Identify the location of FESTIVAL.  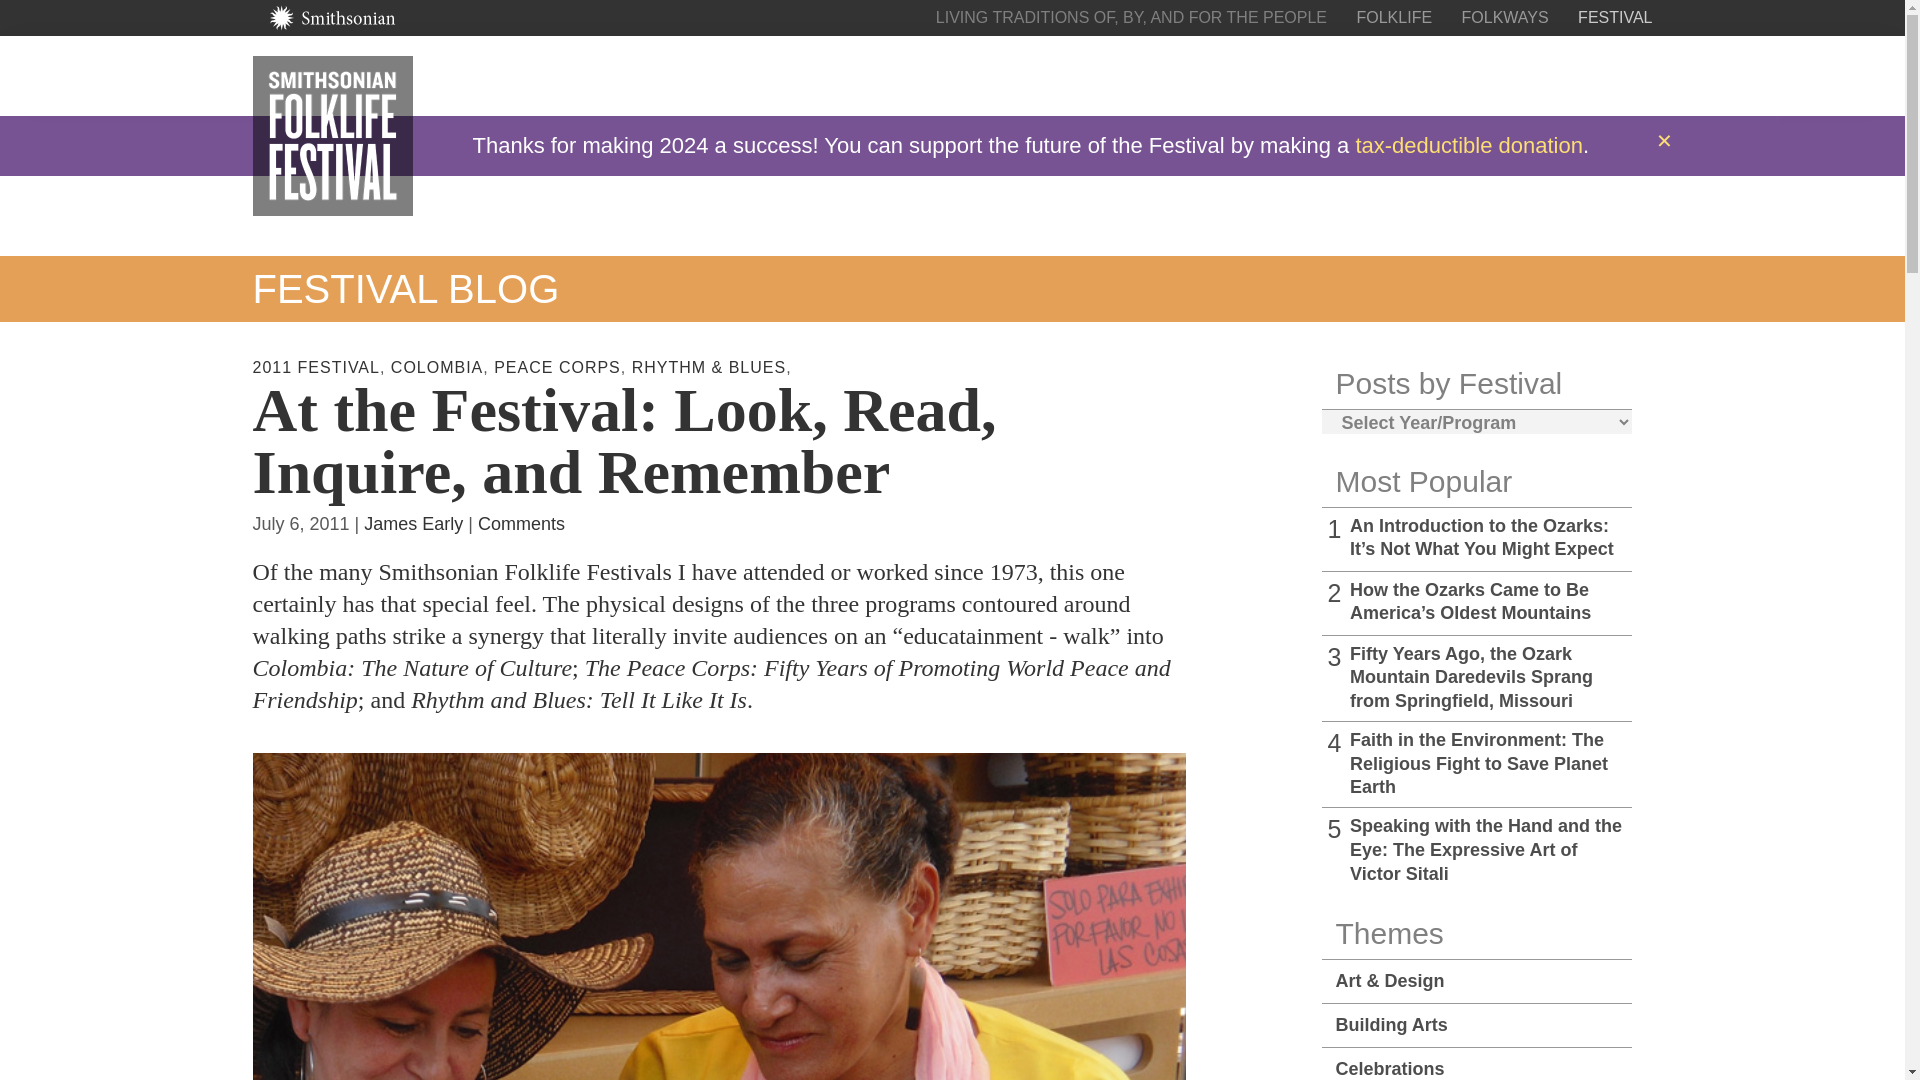
(1614, 16).